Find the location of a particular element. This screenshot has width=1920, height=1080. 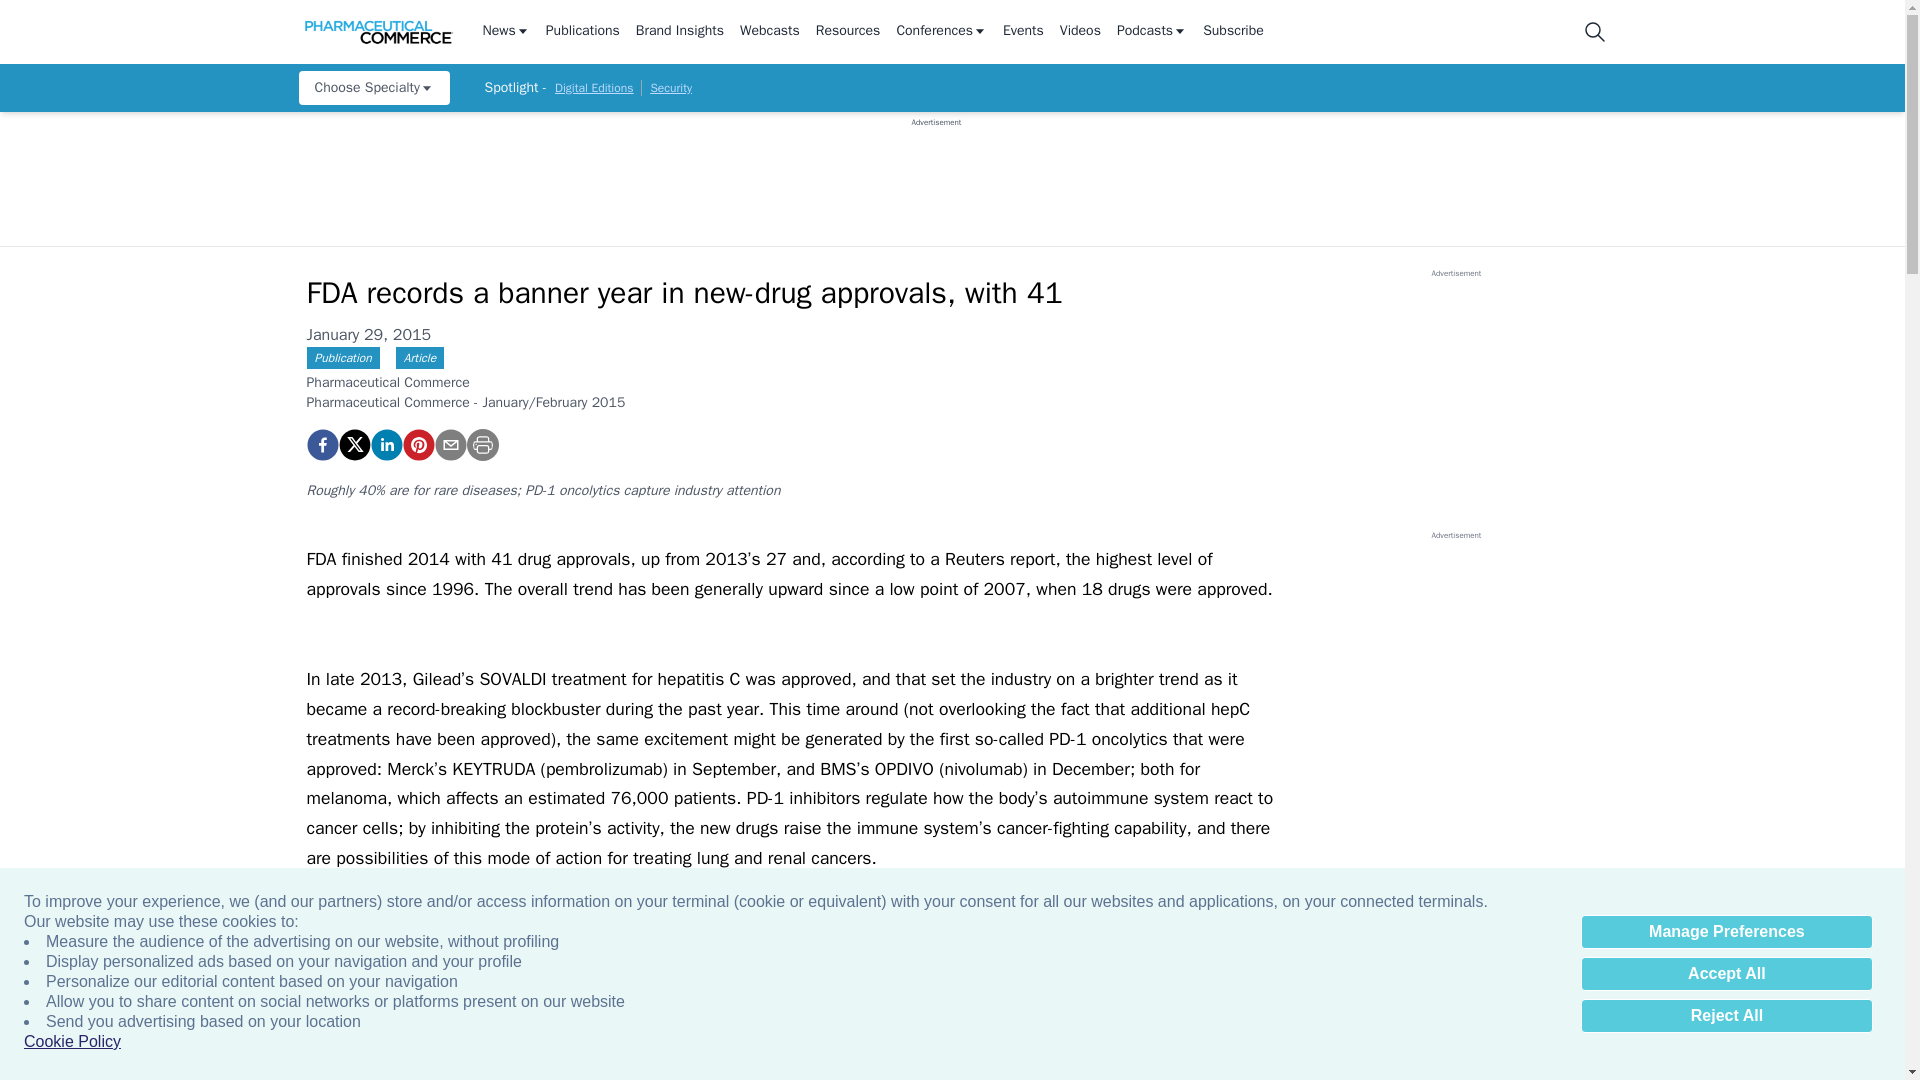

Cookie Policy is located at coordinates (72, 1042).